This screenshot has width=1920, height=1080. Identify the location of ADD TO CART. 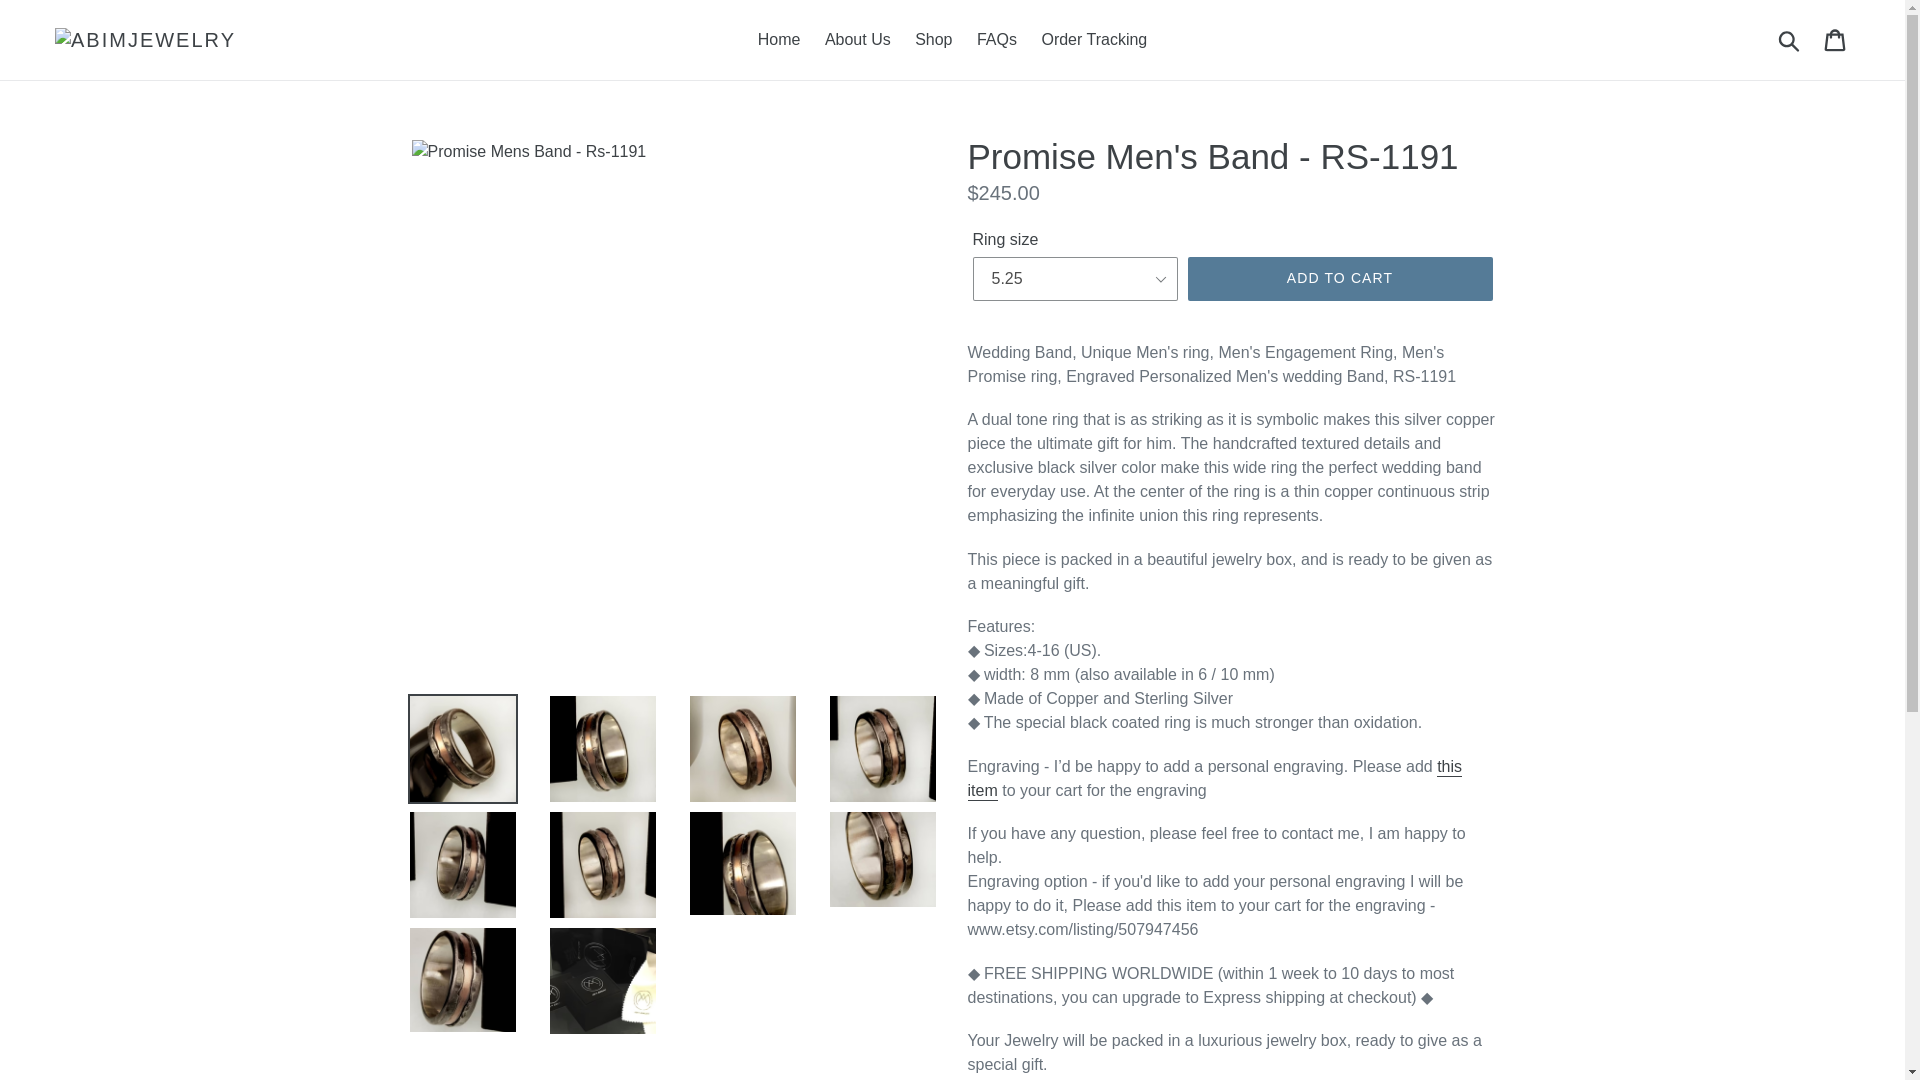
(1340, 279).